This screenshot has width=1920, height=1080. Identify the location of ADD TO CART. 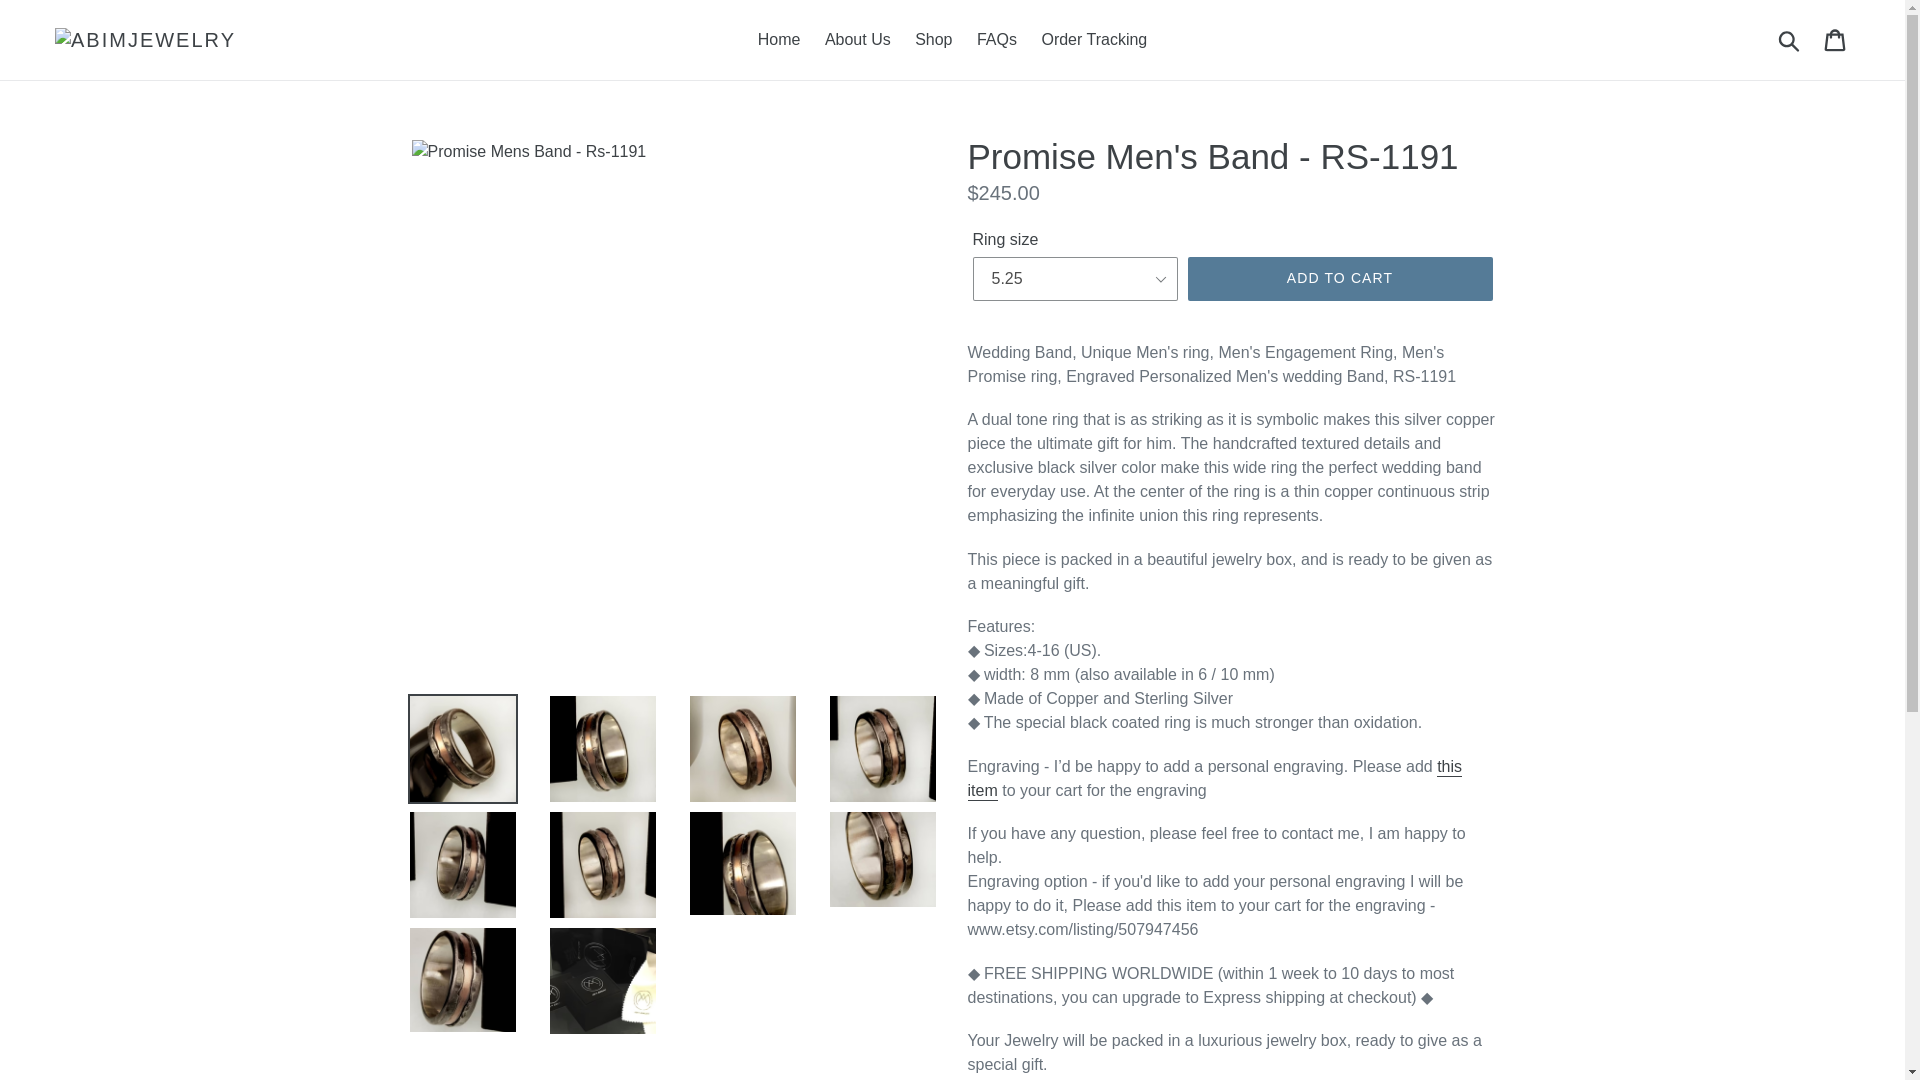
(1340, 279).